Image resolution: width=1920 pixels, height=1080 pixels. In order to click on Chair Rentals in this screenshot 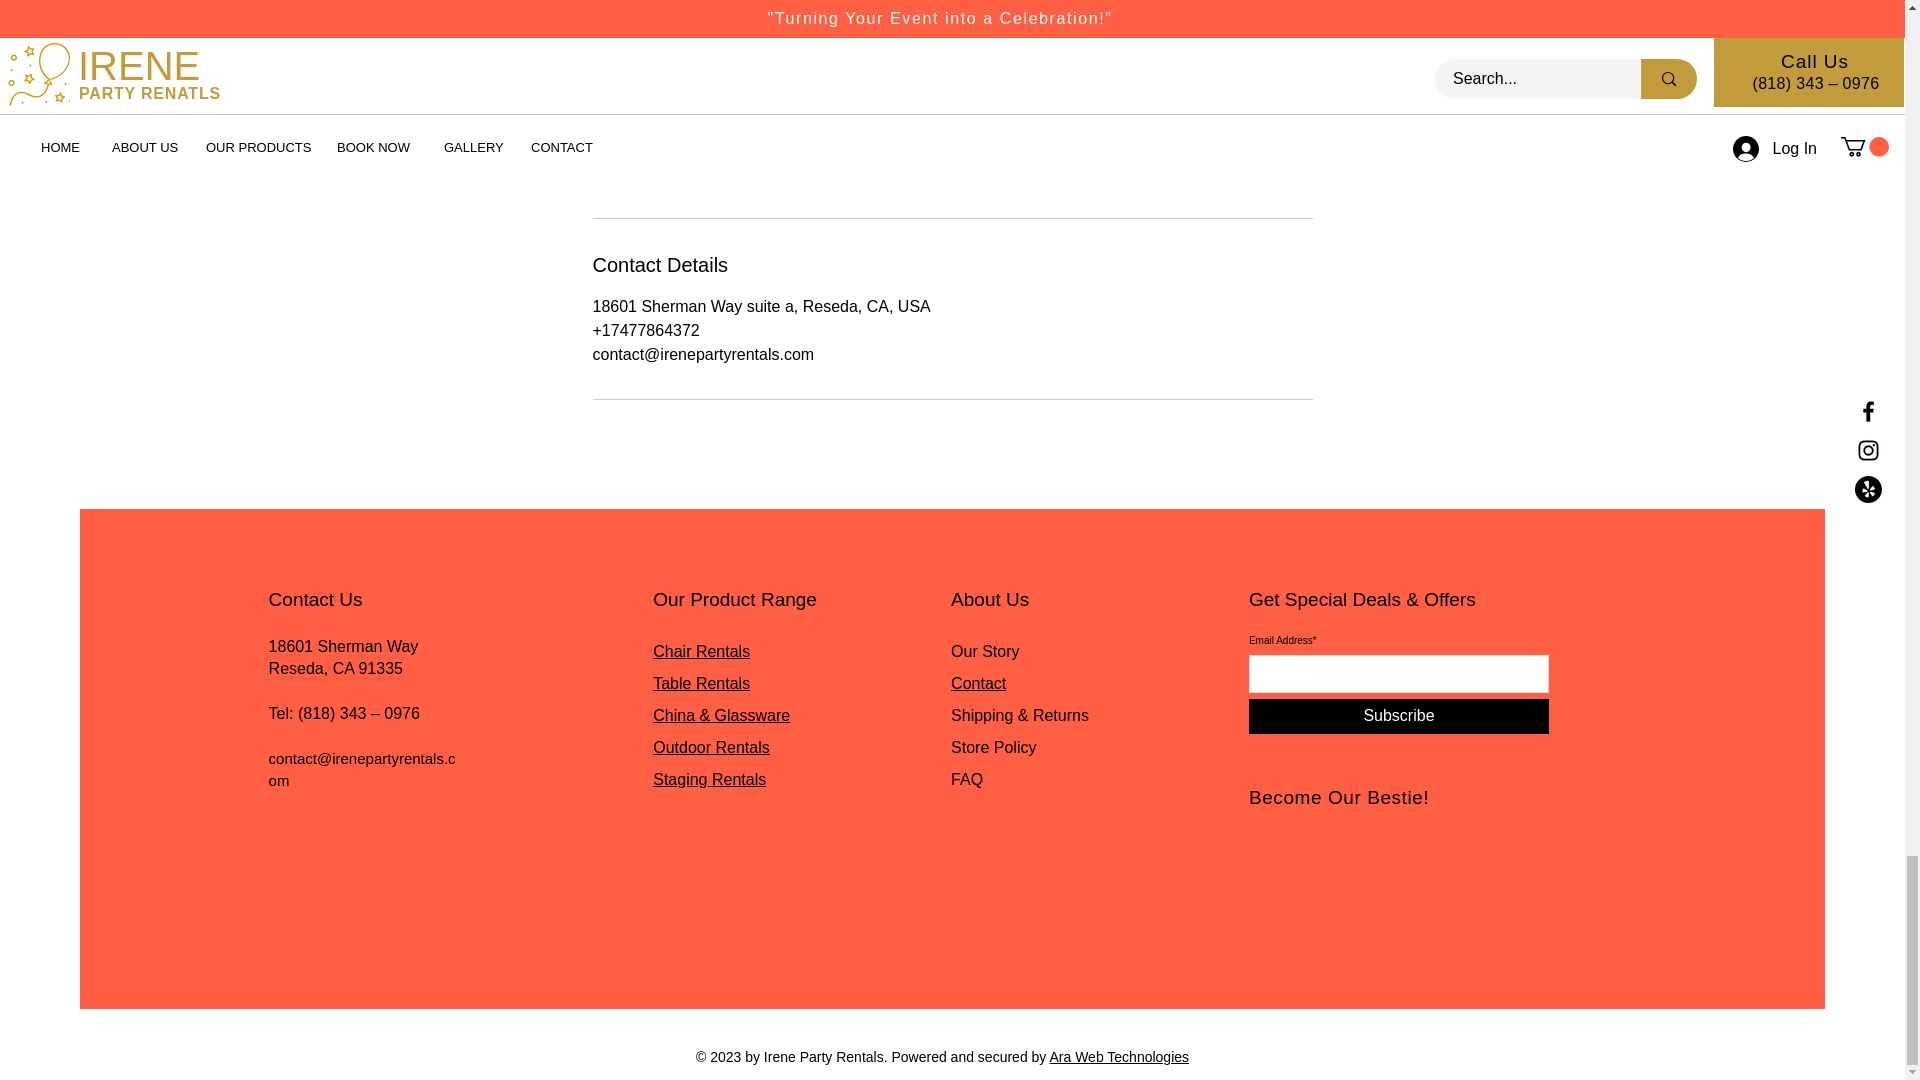, I will do `click(701, 650)`.